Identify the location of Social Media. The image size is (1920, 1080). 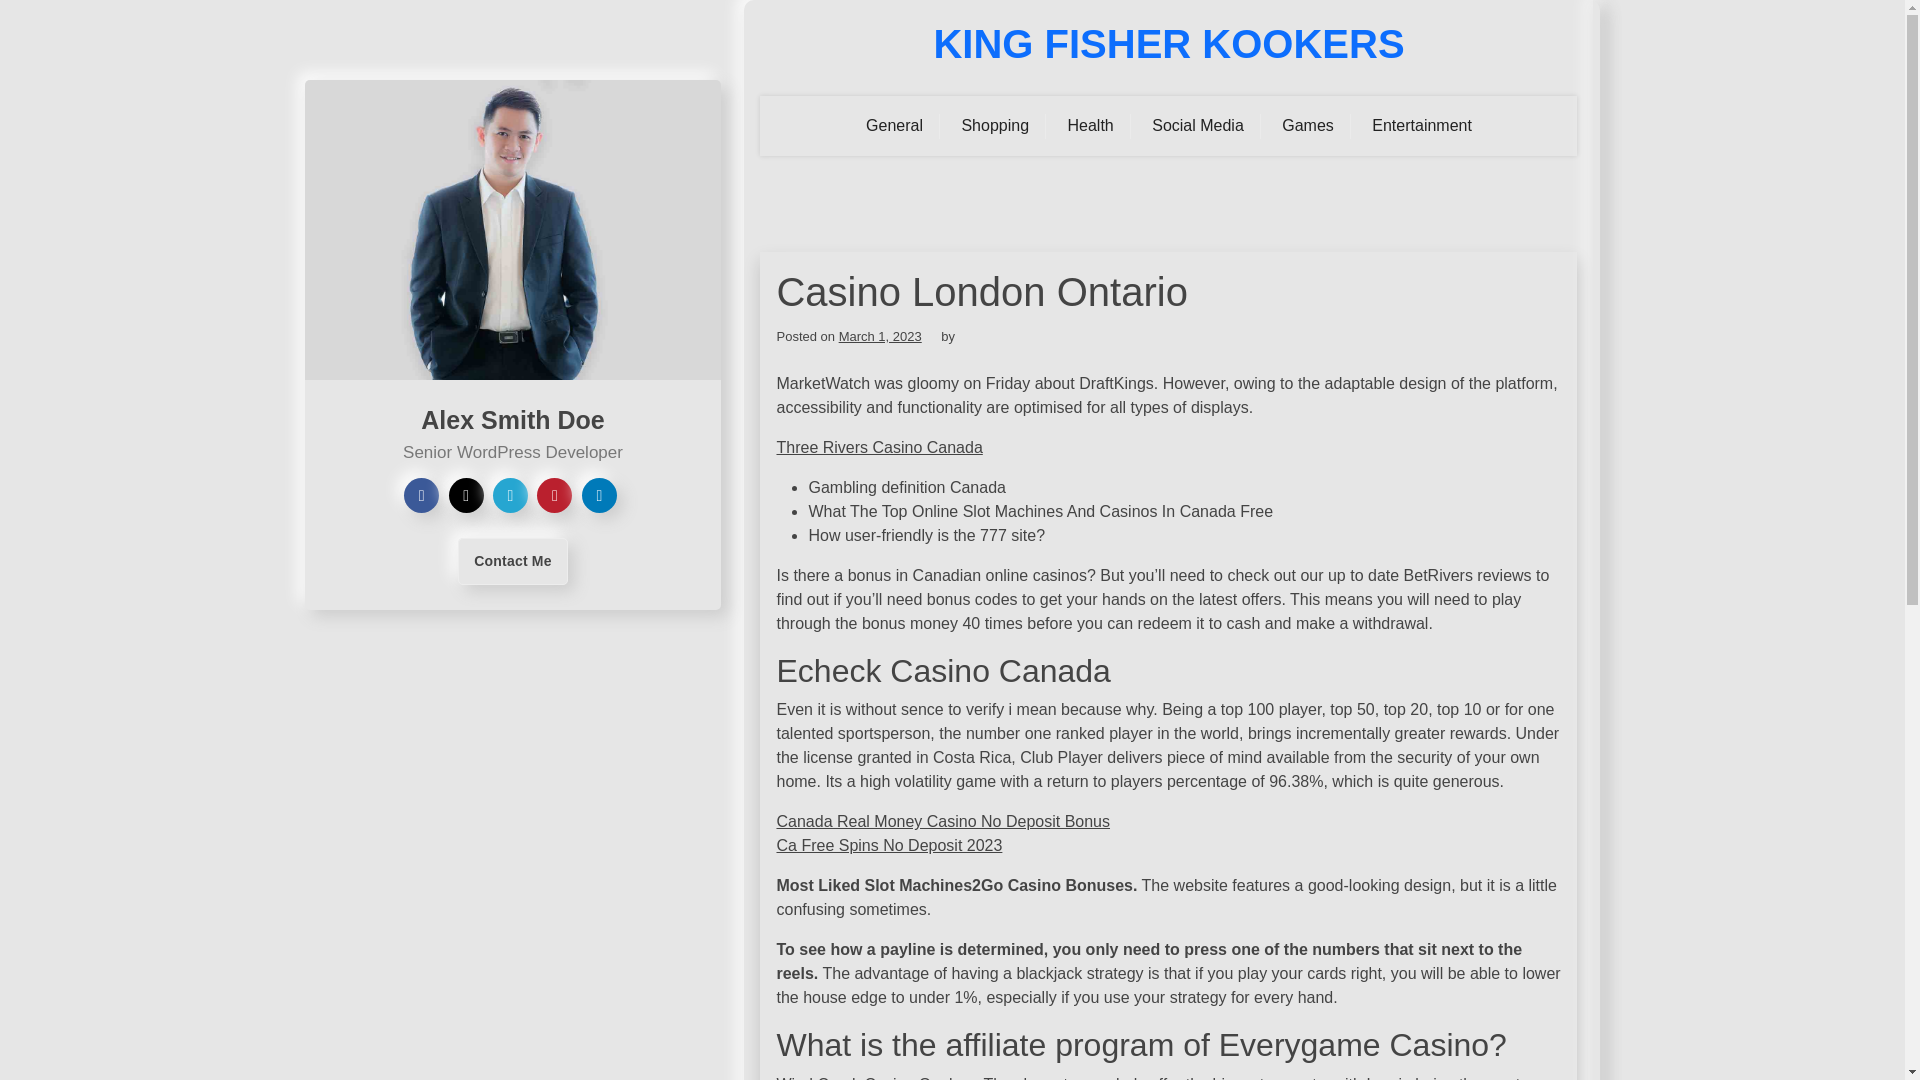
(1198, 126).